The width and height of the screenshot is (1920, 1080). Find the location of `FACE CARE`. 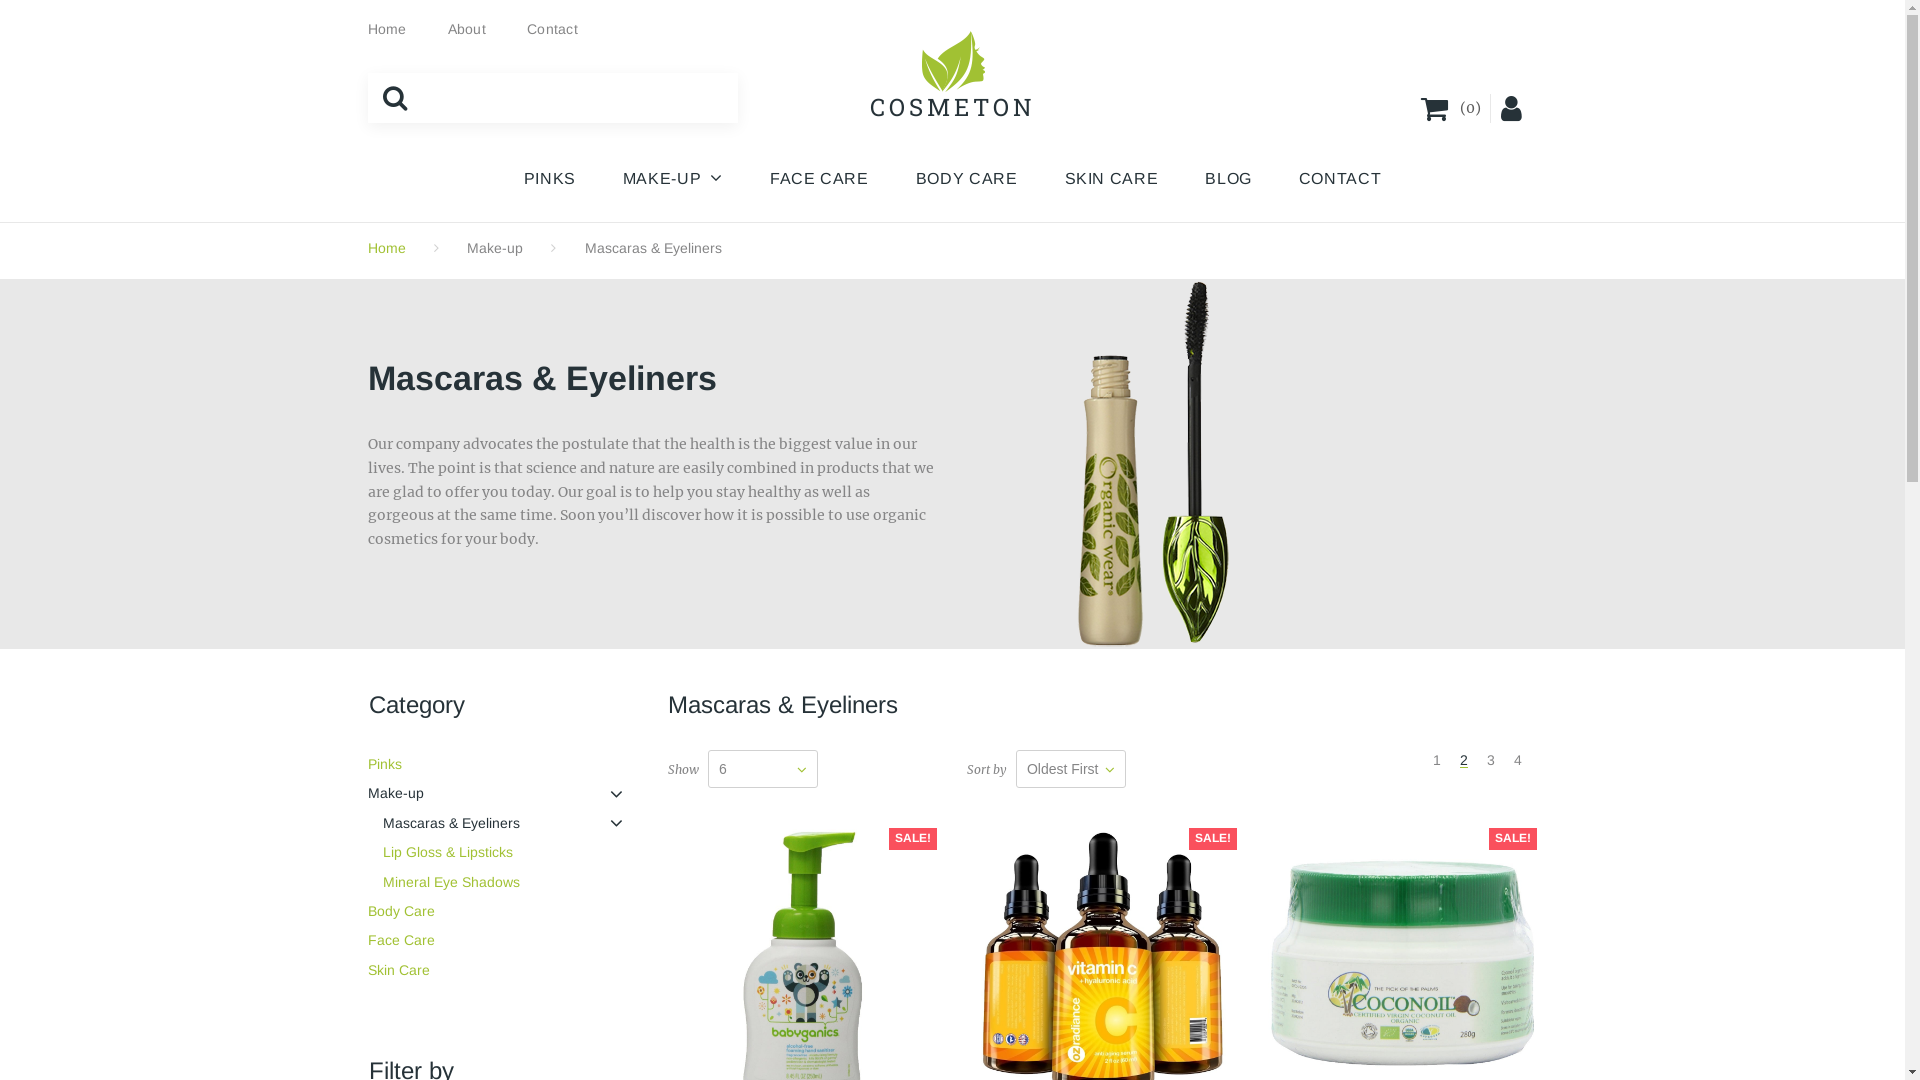

FACE CARE is located at coordinates (820, 180).